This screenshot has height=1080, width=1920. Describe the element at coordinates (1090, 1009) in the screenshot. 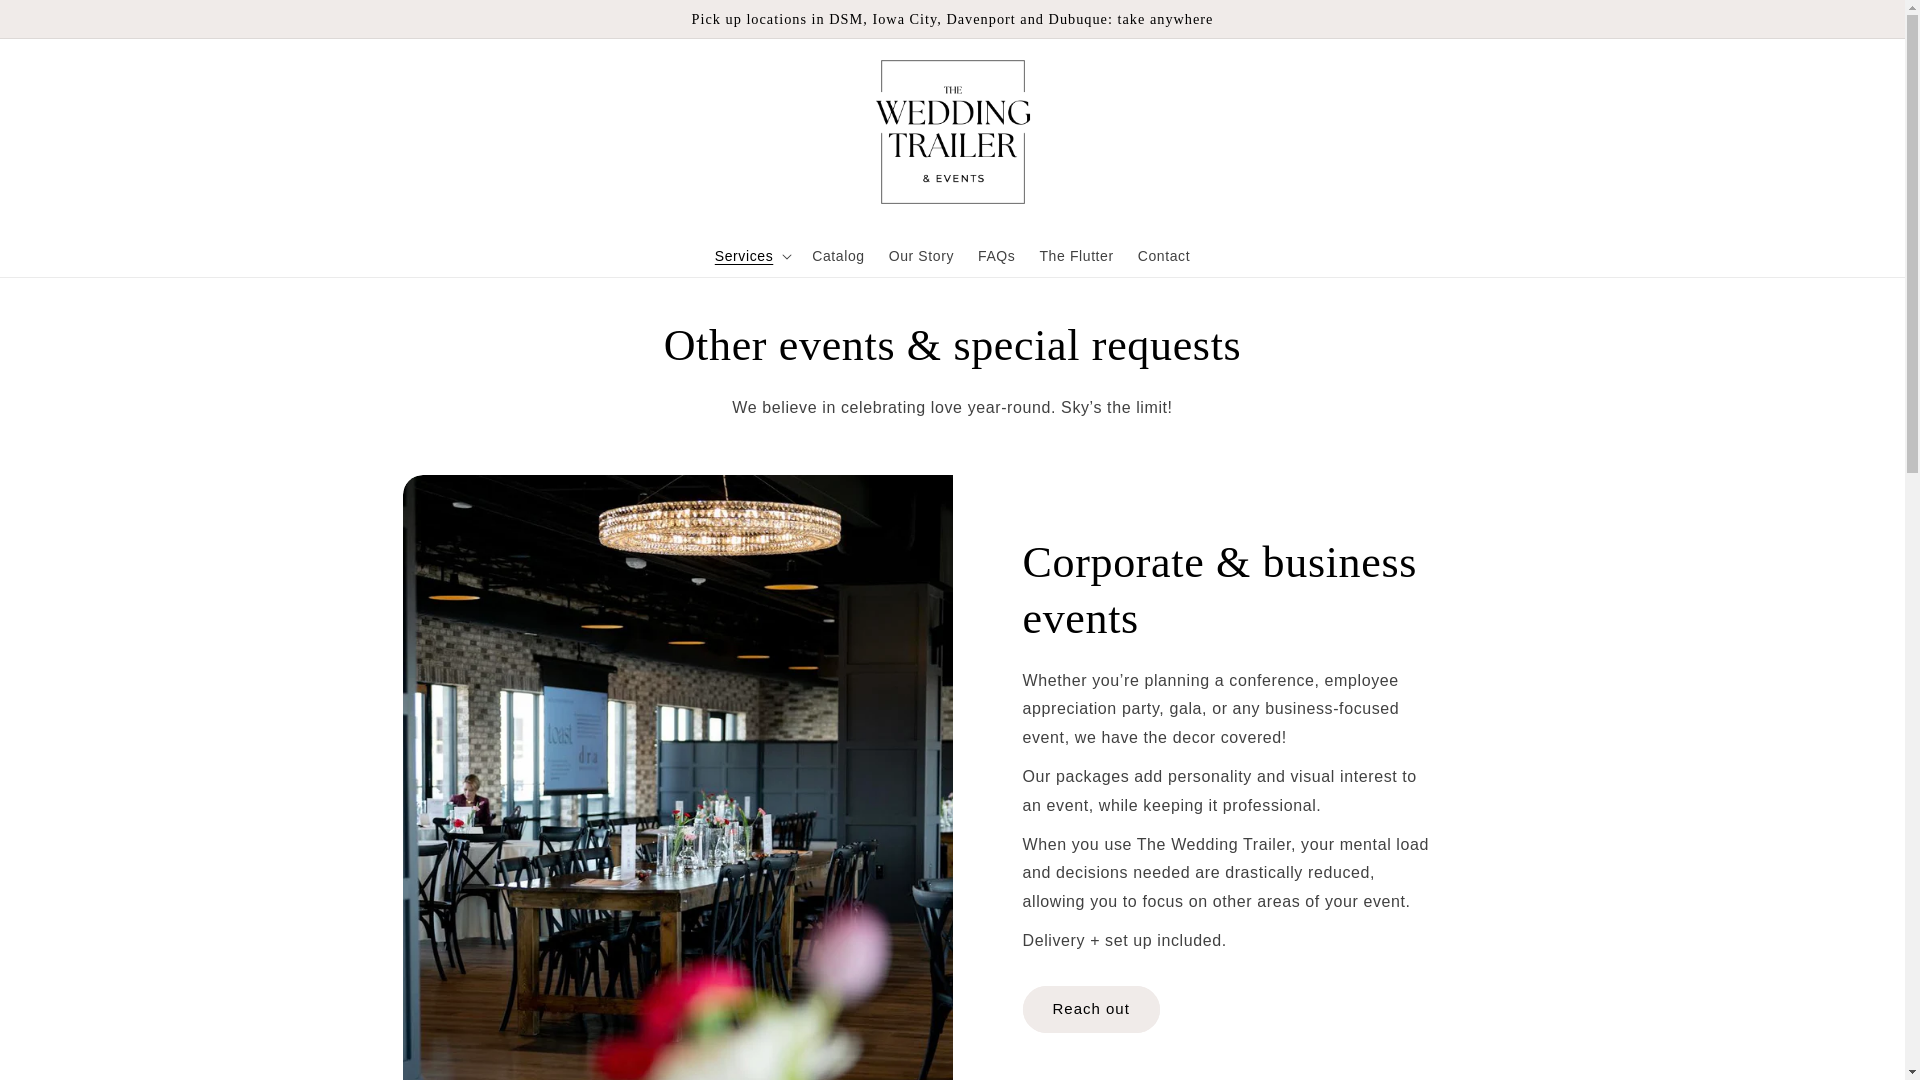

I see `Reach out` at that location.